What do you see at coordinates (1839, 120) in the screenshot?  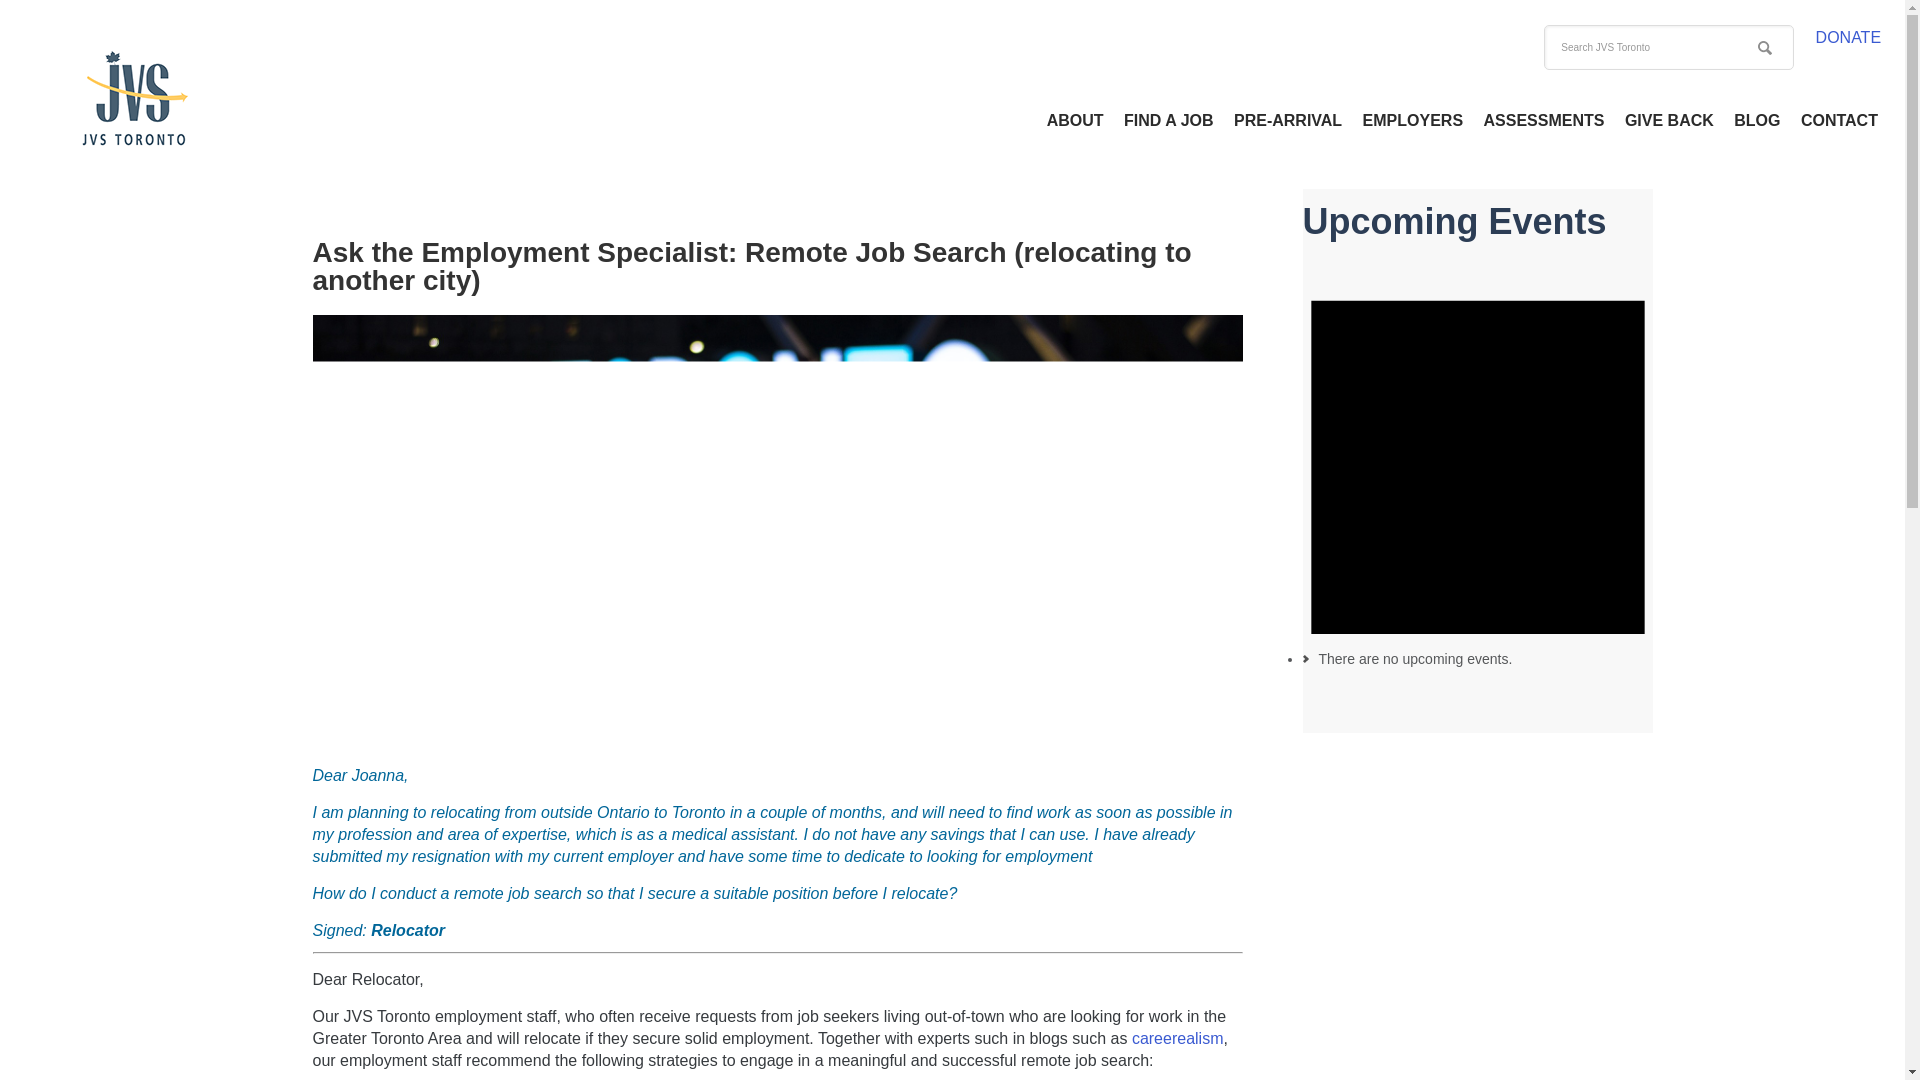 I see `CONTACT` at bounding box center [1839, 120].